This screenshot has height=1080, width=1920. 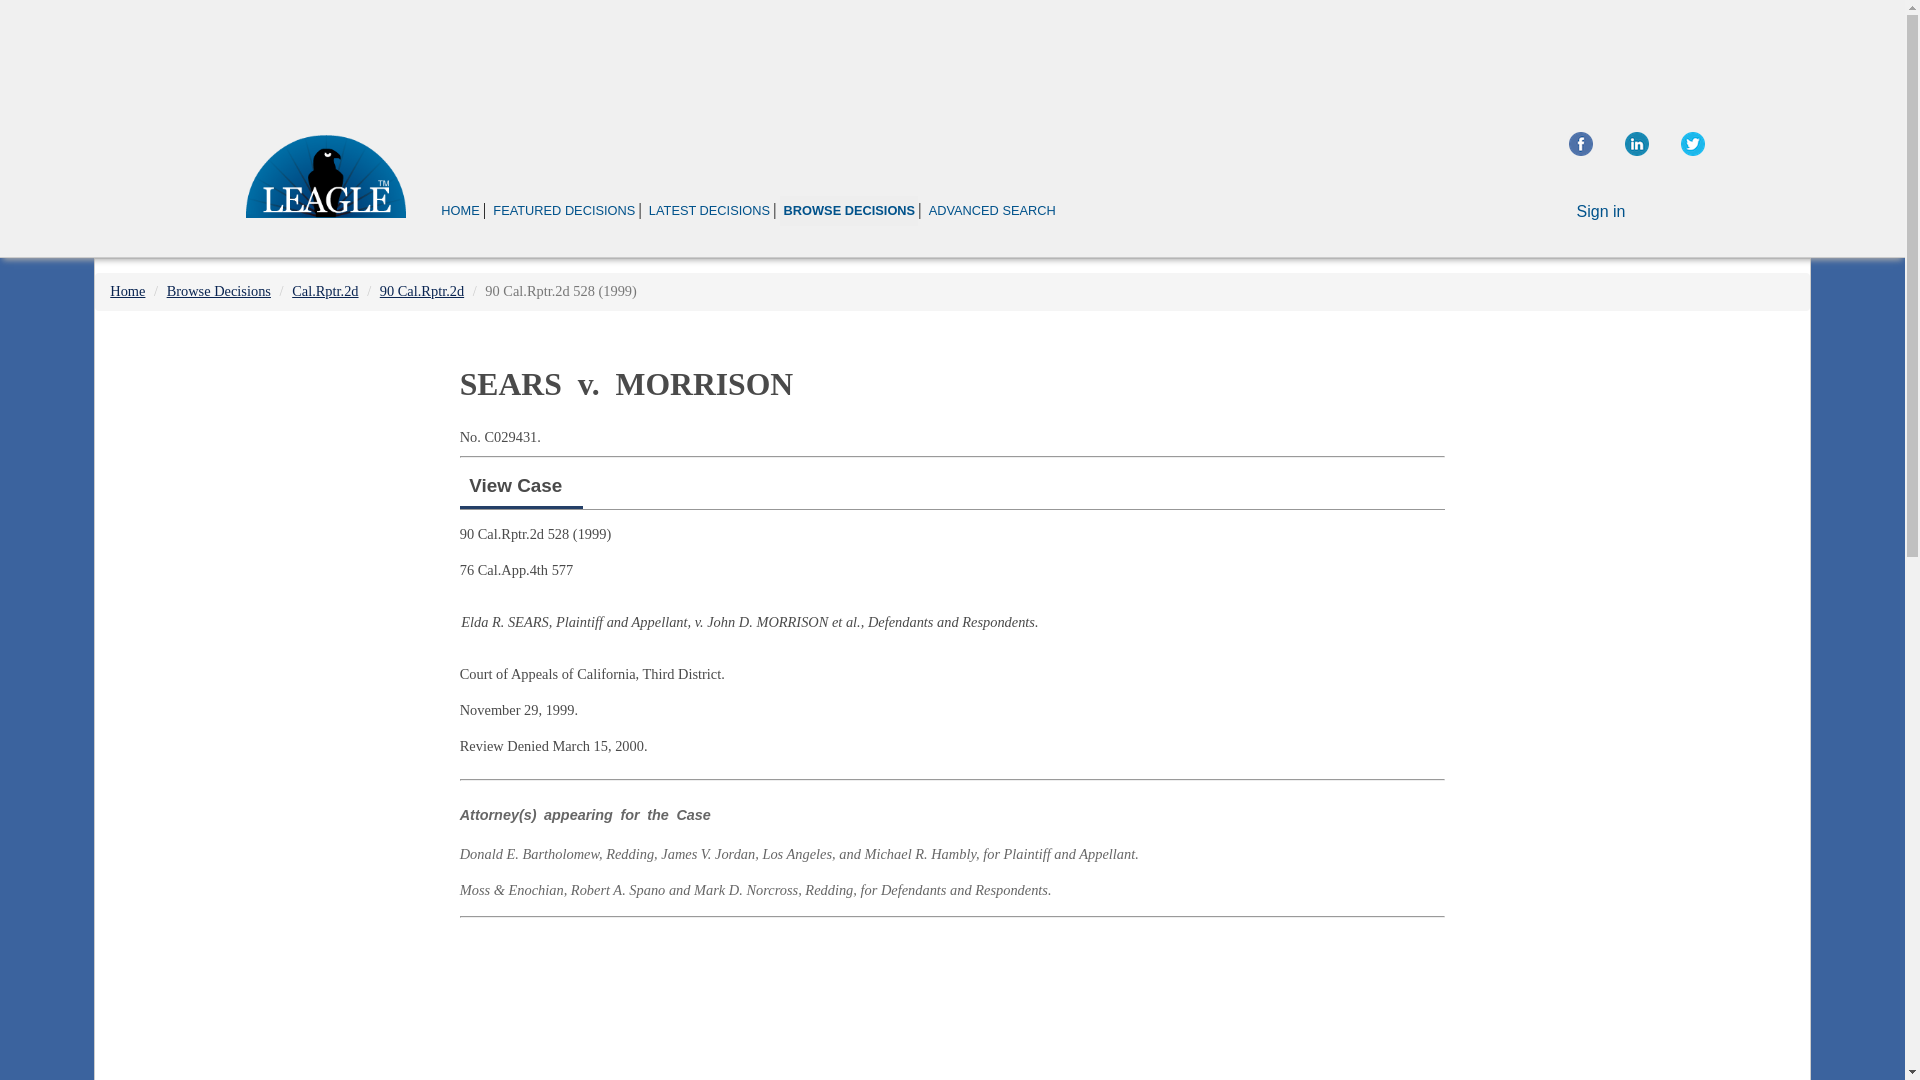 What do you see at coordinates (1638, 470) in the screenshot?
I see `Advertisement` at bounding box center [1638, 470].